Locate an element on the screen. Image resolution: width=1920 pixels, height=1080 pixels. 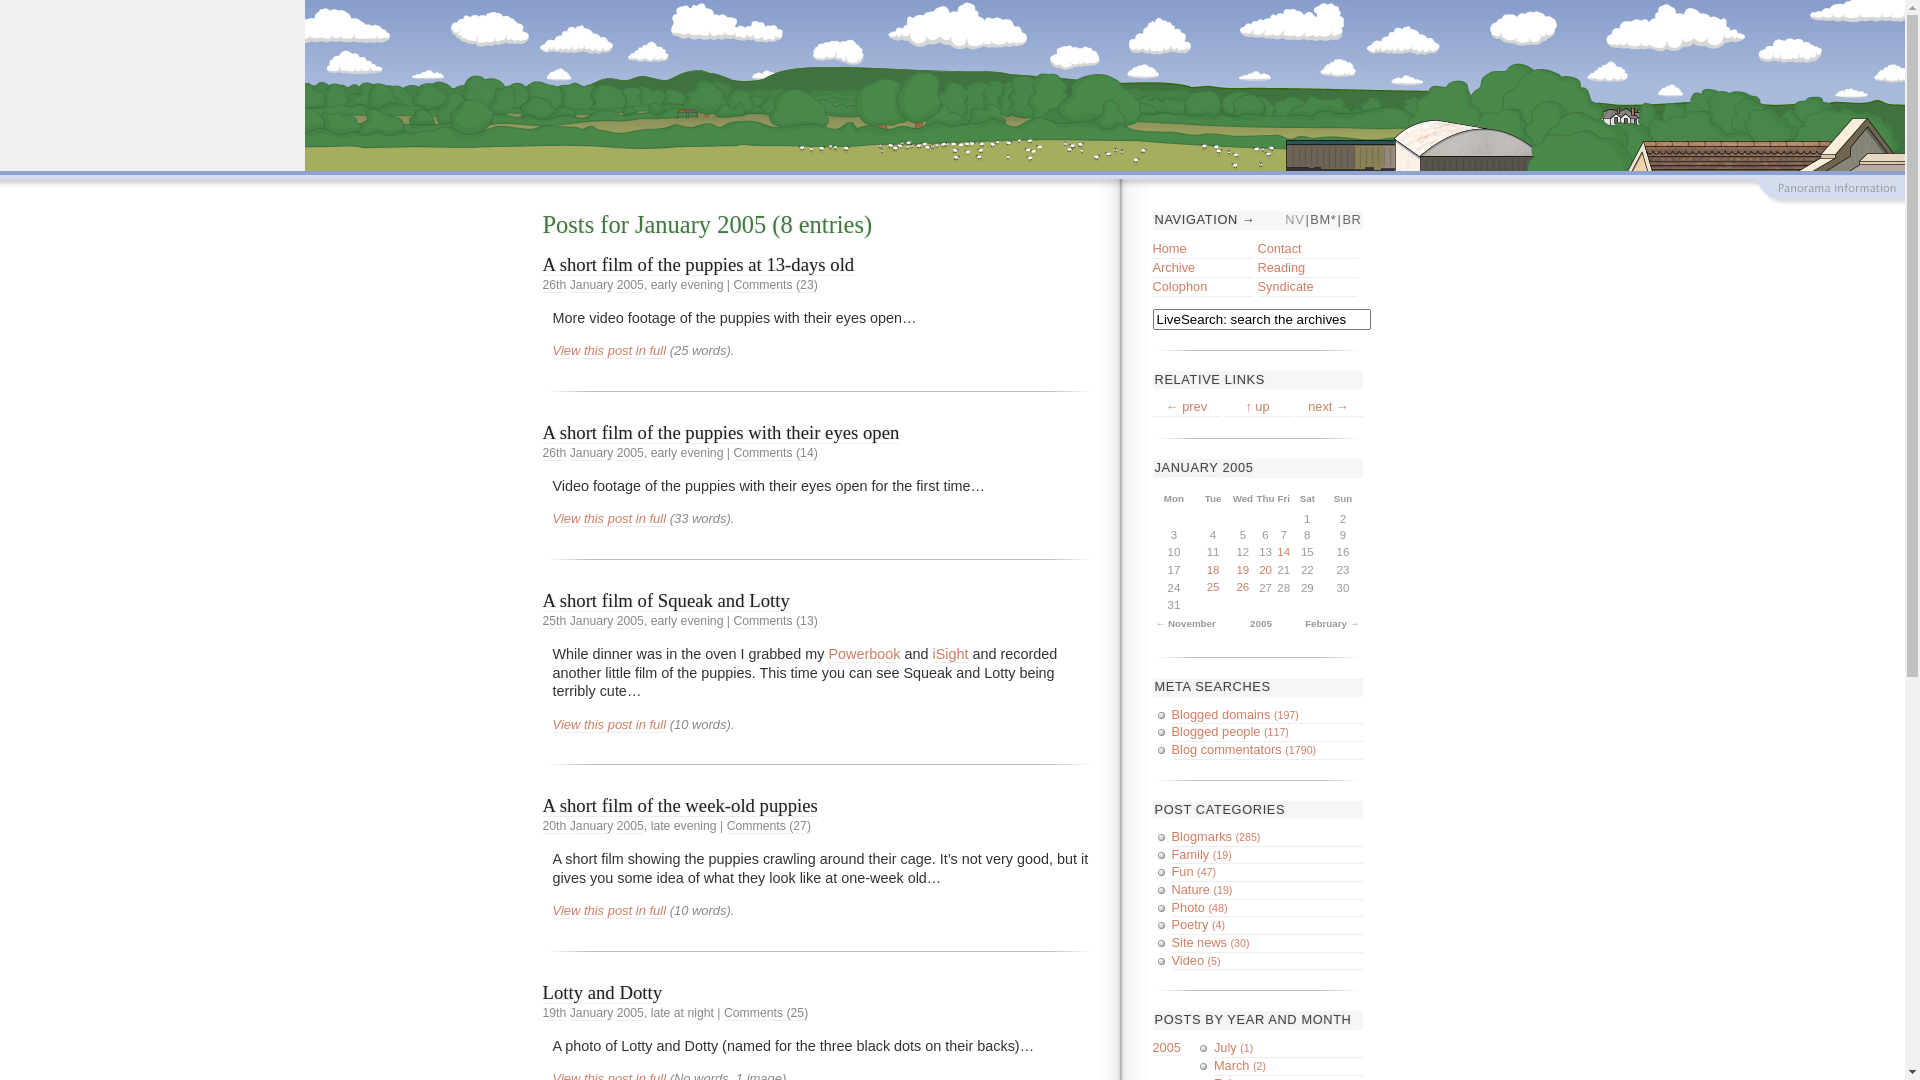
Poetry (4) is located at coordinates (1268, 926).